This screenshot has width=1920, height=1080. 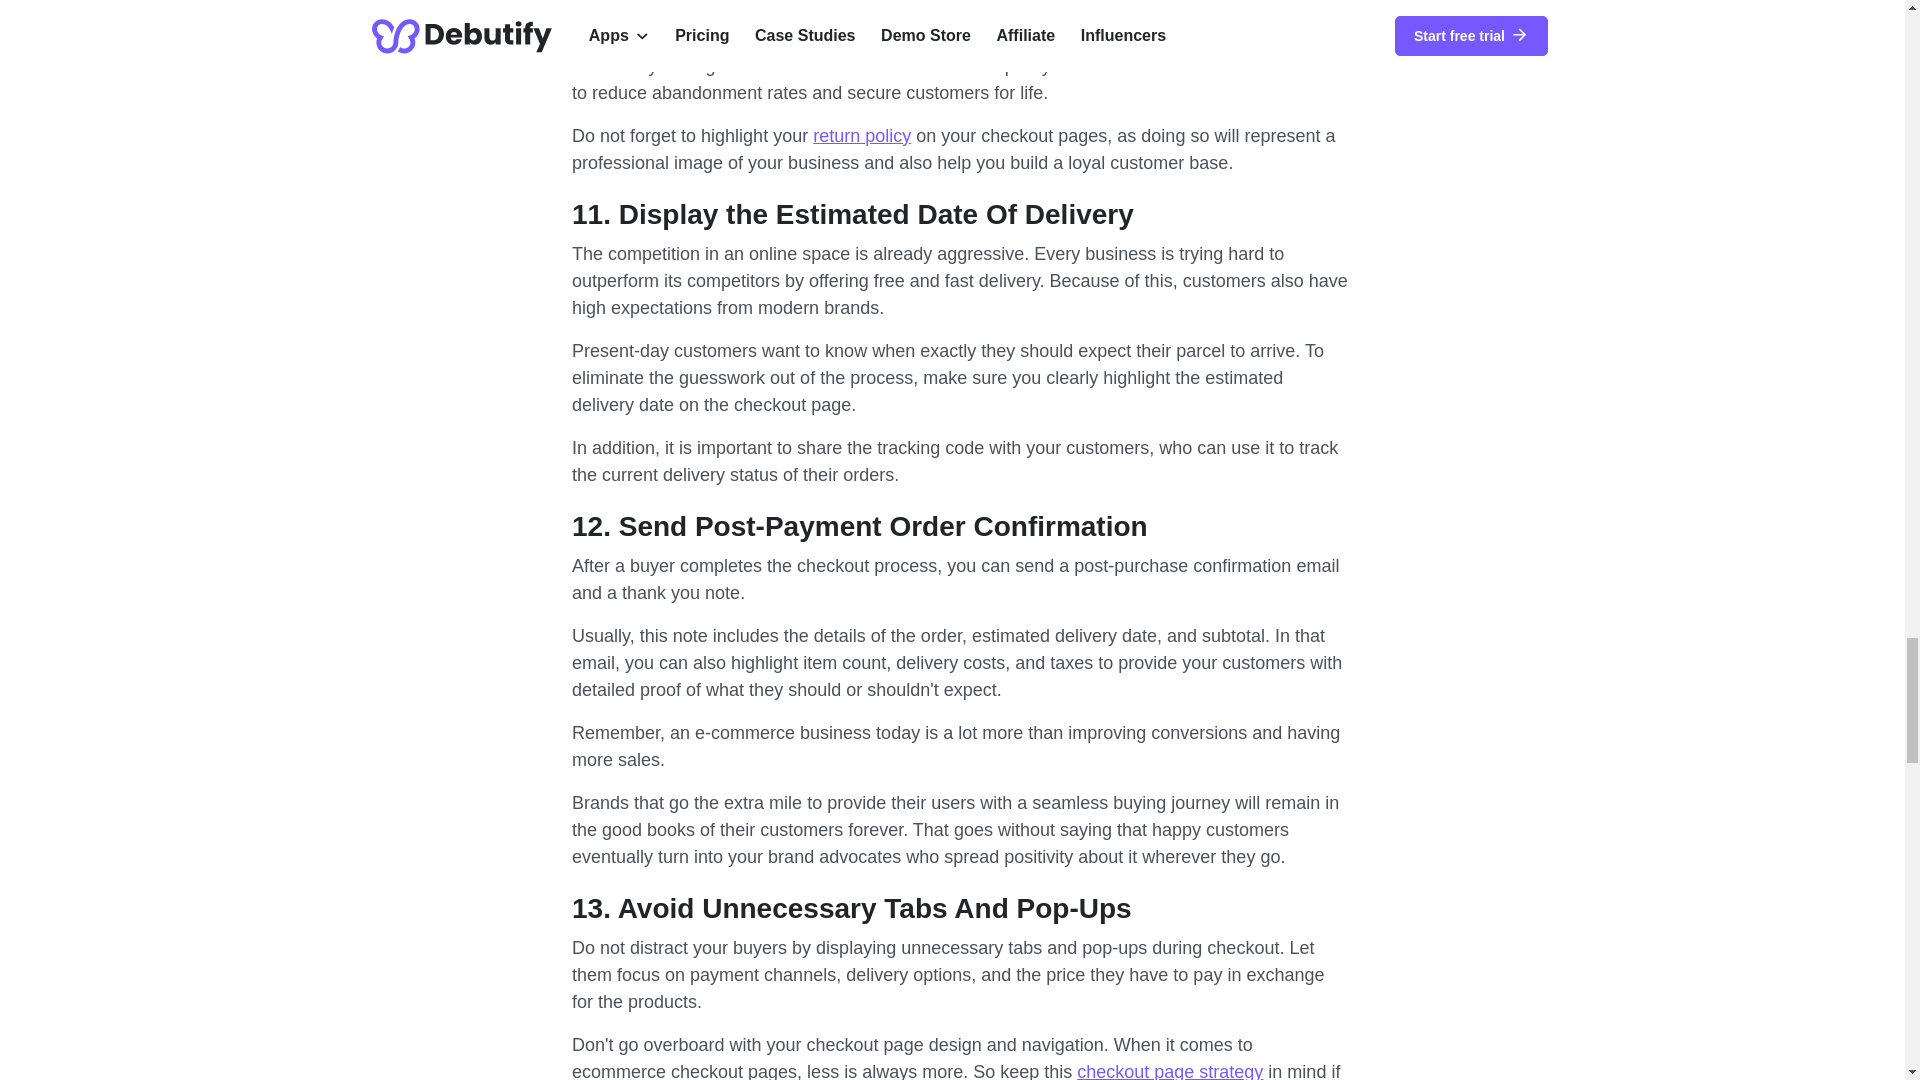 What do you see at coordinates (861, 136) in the screenshot?
I see `return policy` at bounding box center [861, 136].